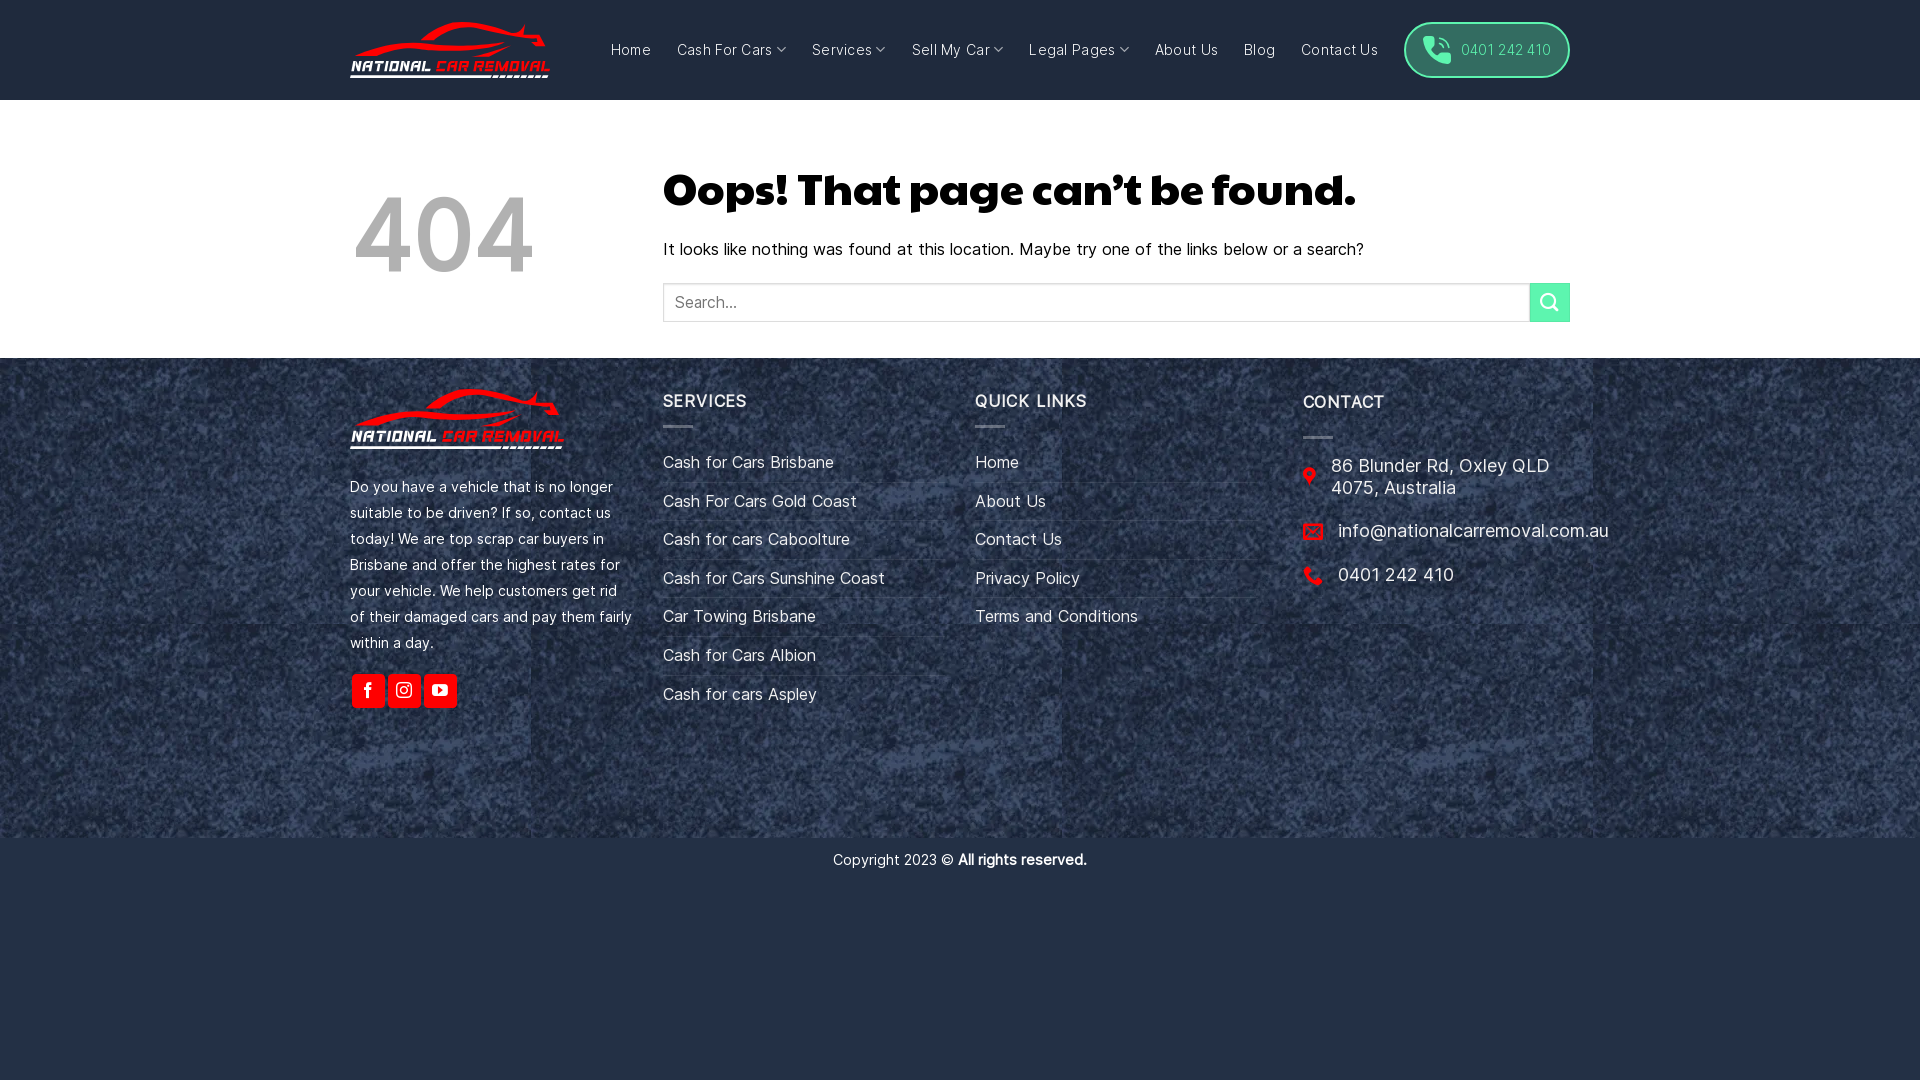 The height and width of the screenshot is (1080, 1920). What do you see at coordinates (1010, 502) in the screenshot?
I see `About Us` at bounding box center [1010, 502].